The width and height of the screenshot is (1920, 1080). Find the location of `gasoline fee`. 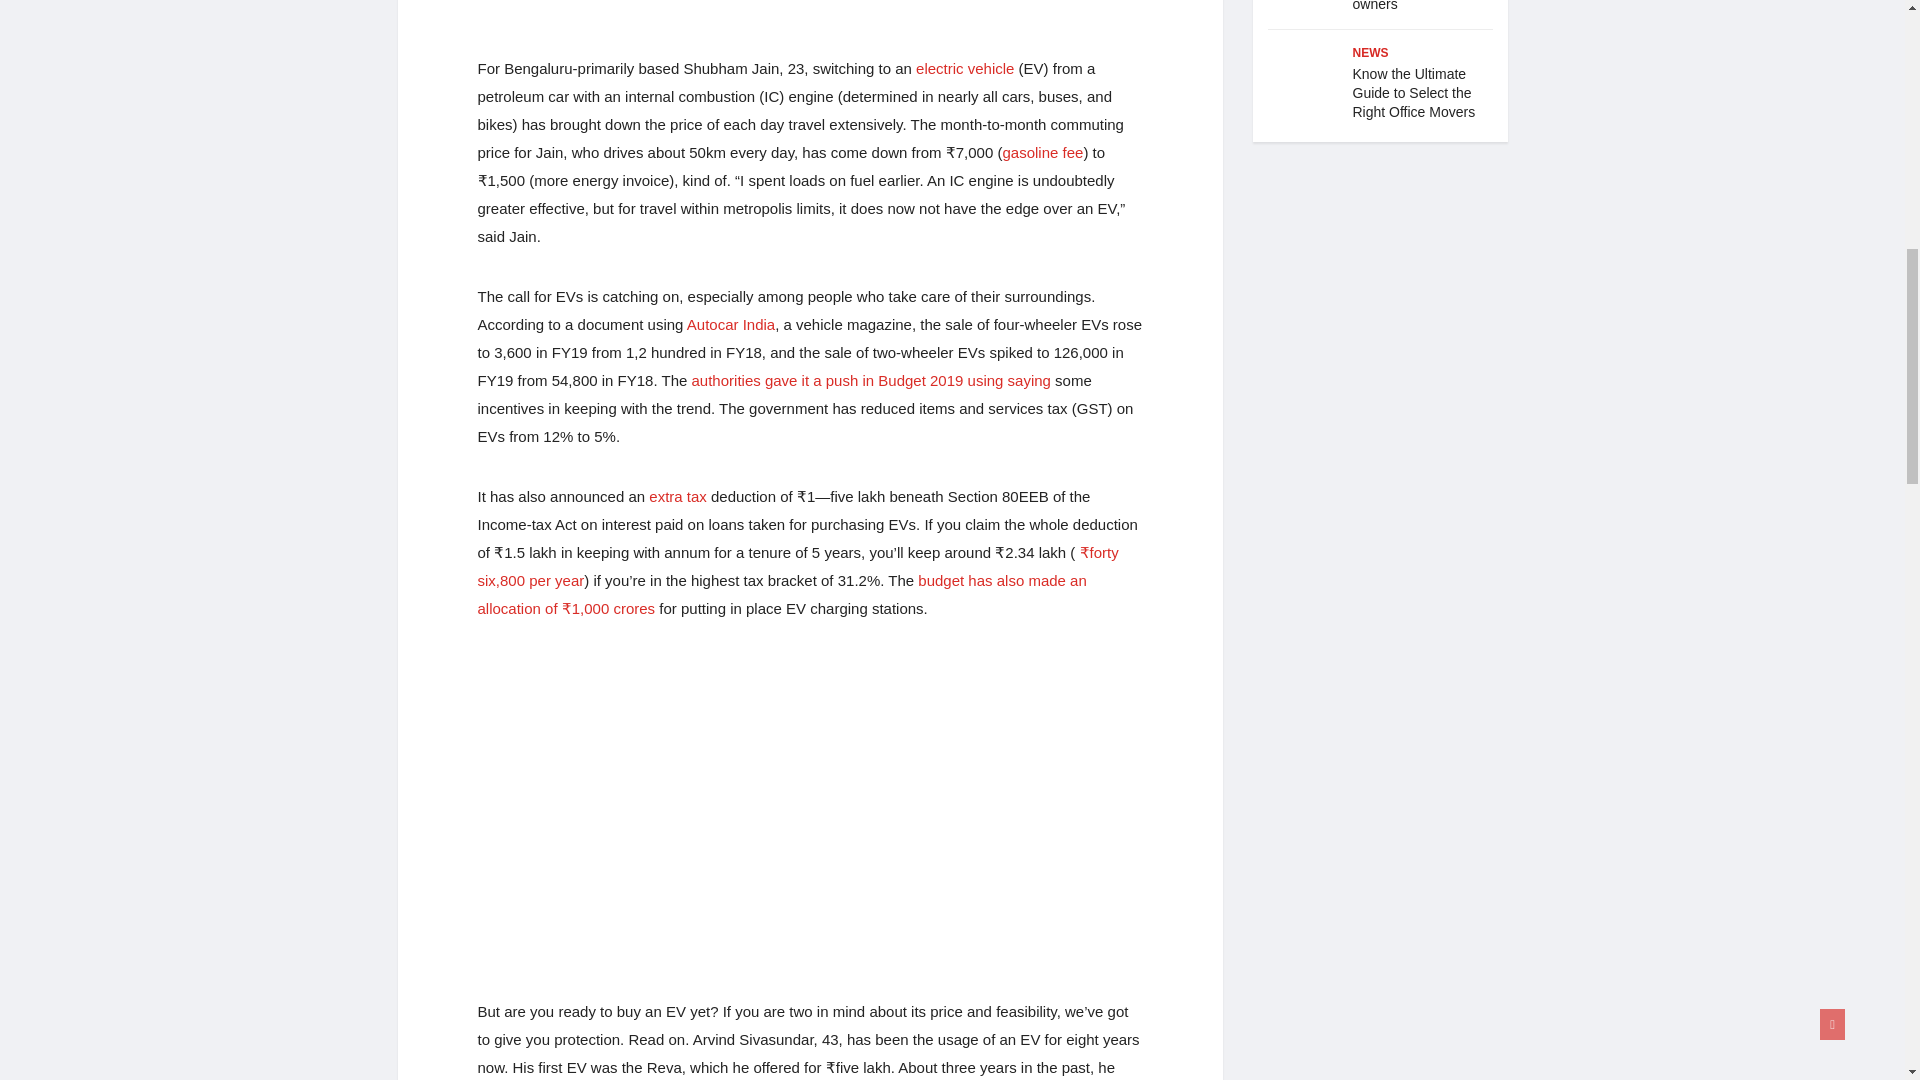

gasoline fee is located at coordinates (1042, 152).